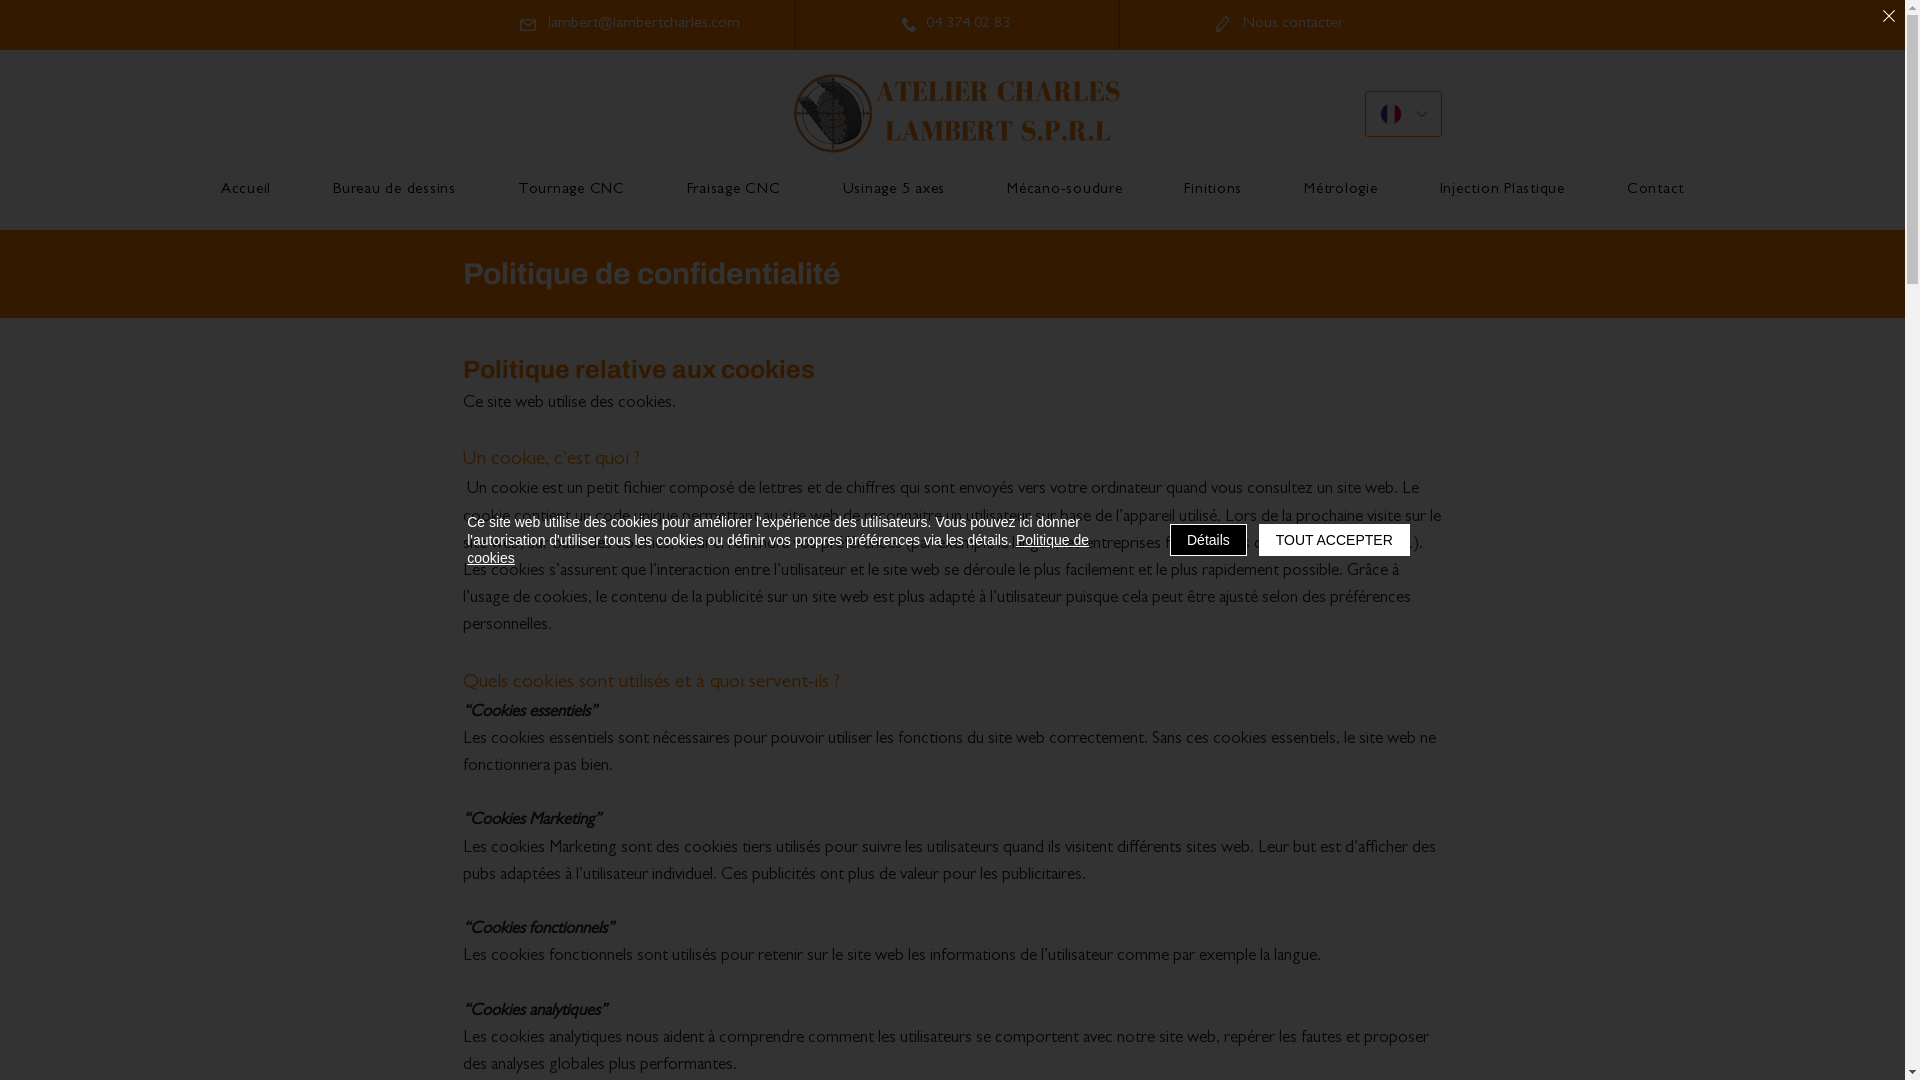  I want to click on Injection Plastique, so click(1502, 191).